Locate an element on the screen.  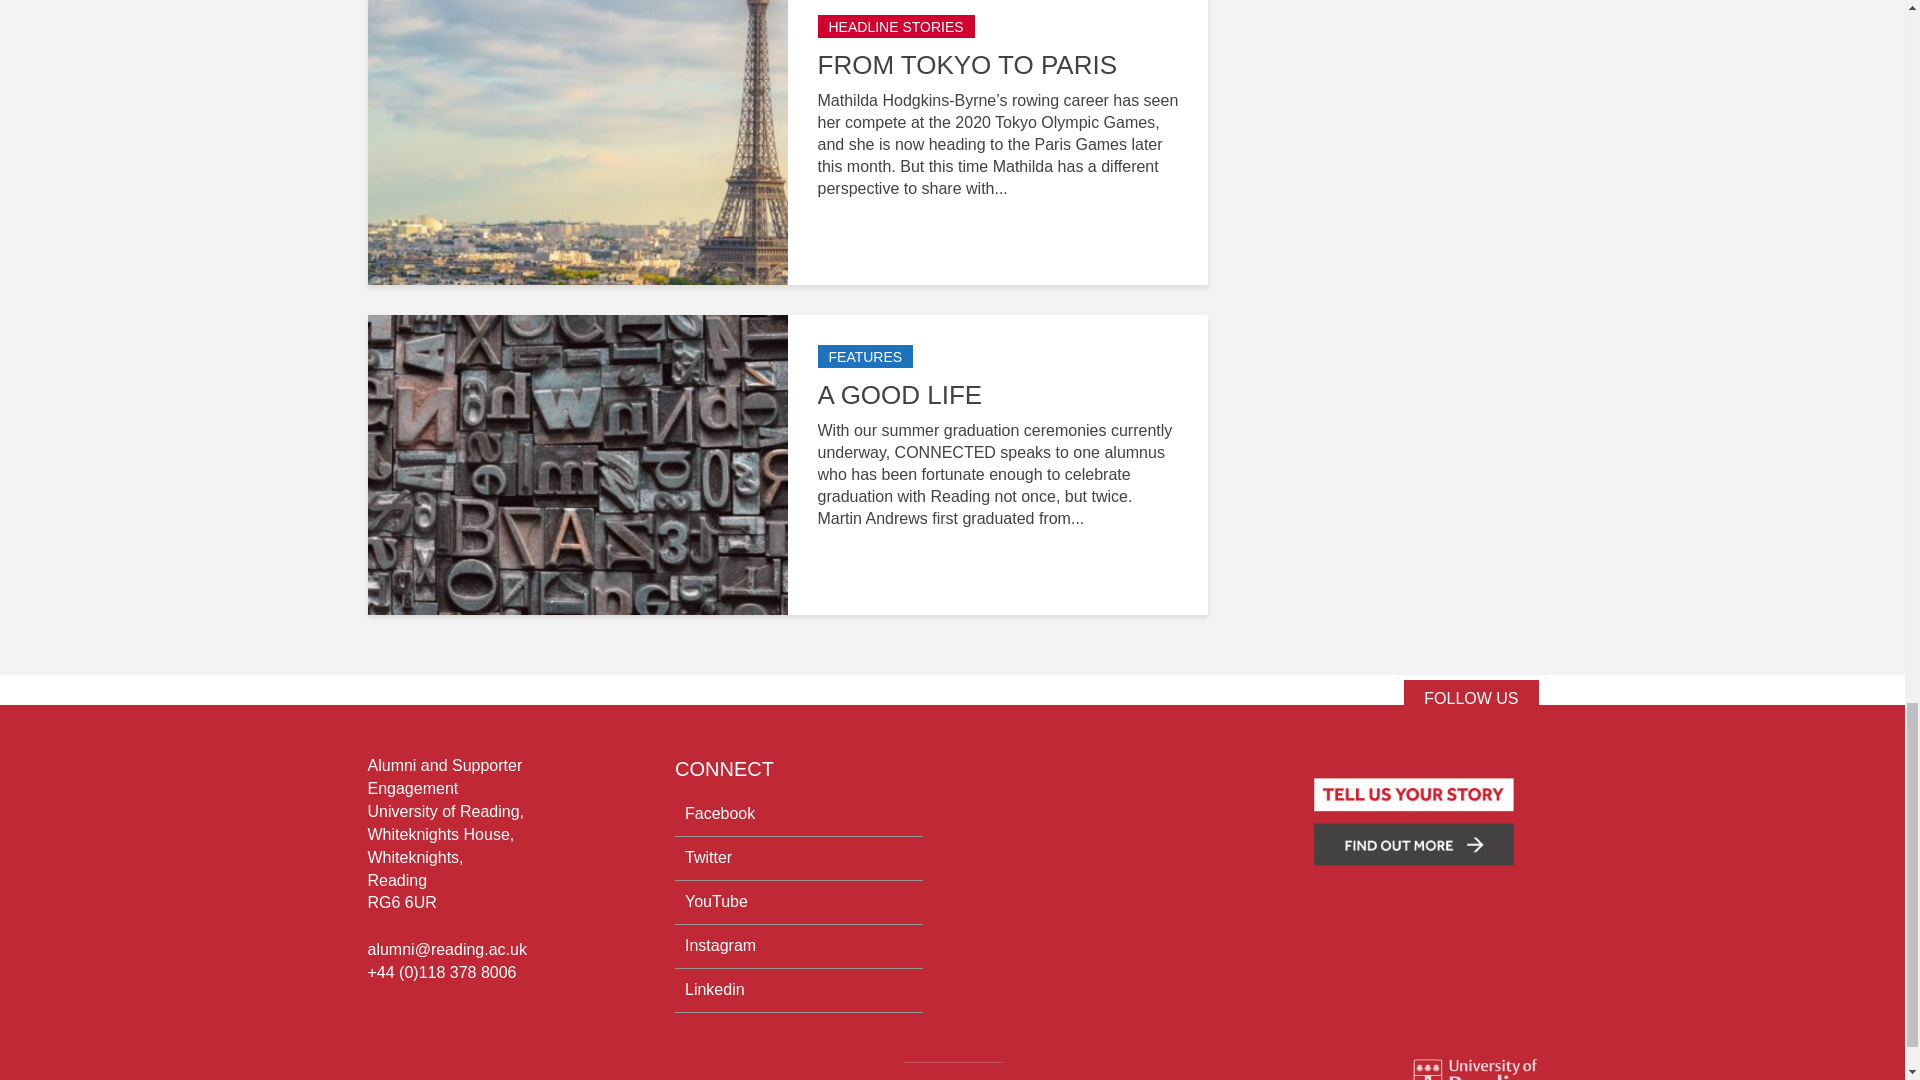
HEADLINE STORIES is located at coordinates (896, 26).